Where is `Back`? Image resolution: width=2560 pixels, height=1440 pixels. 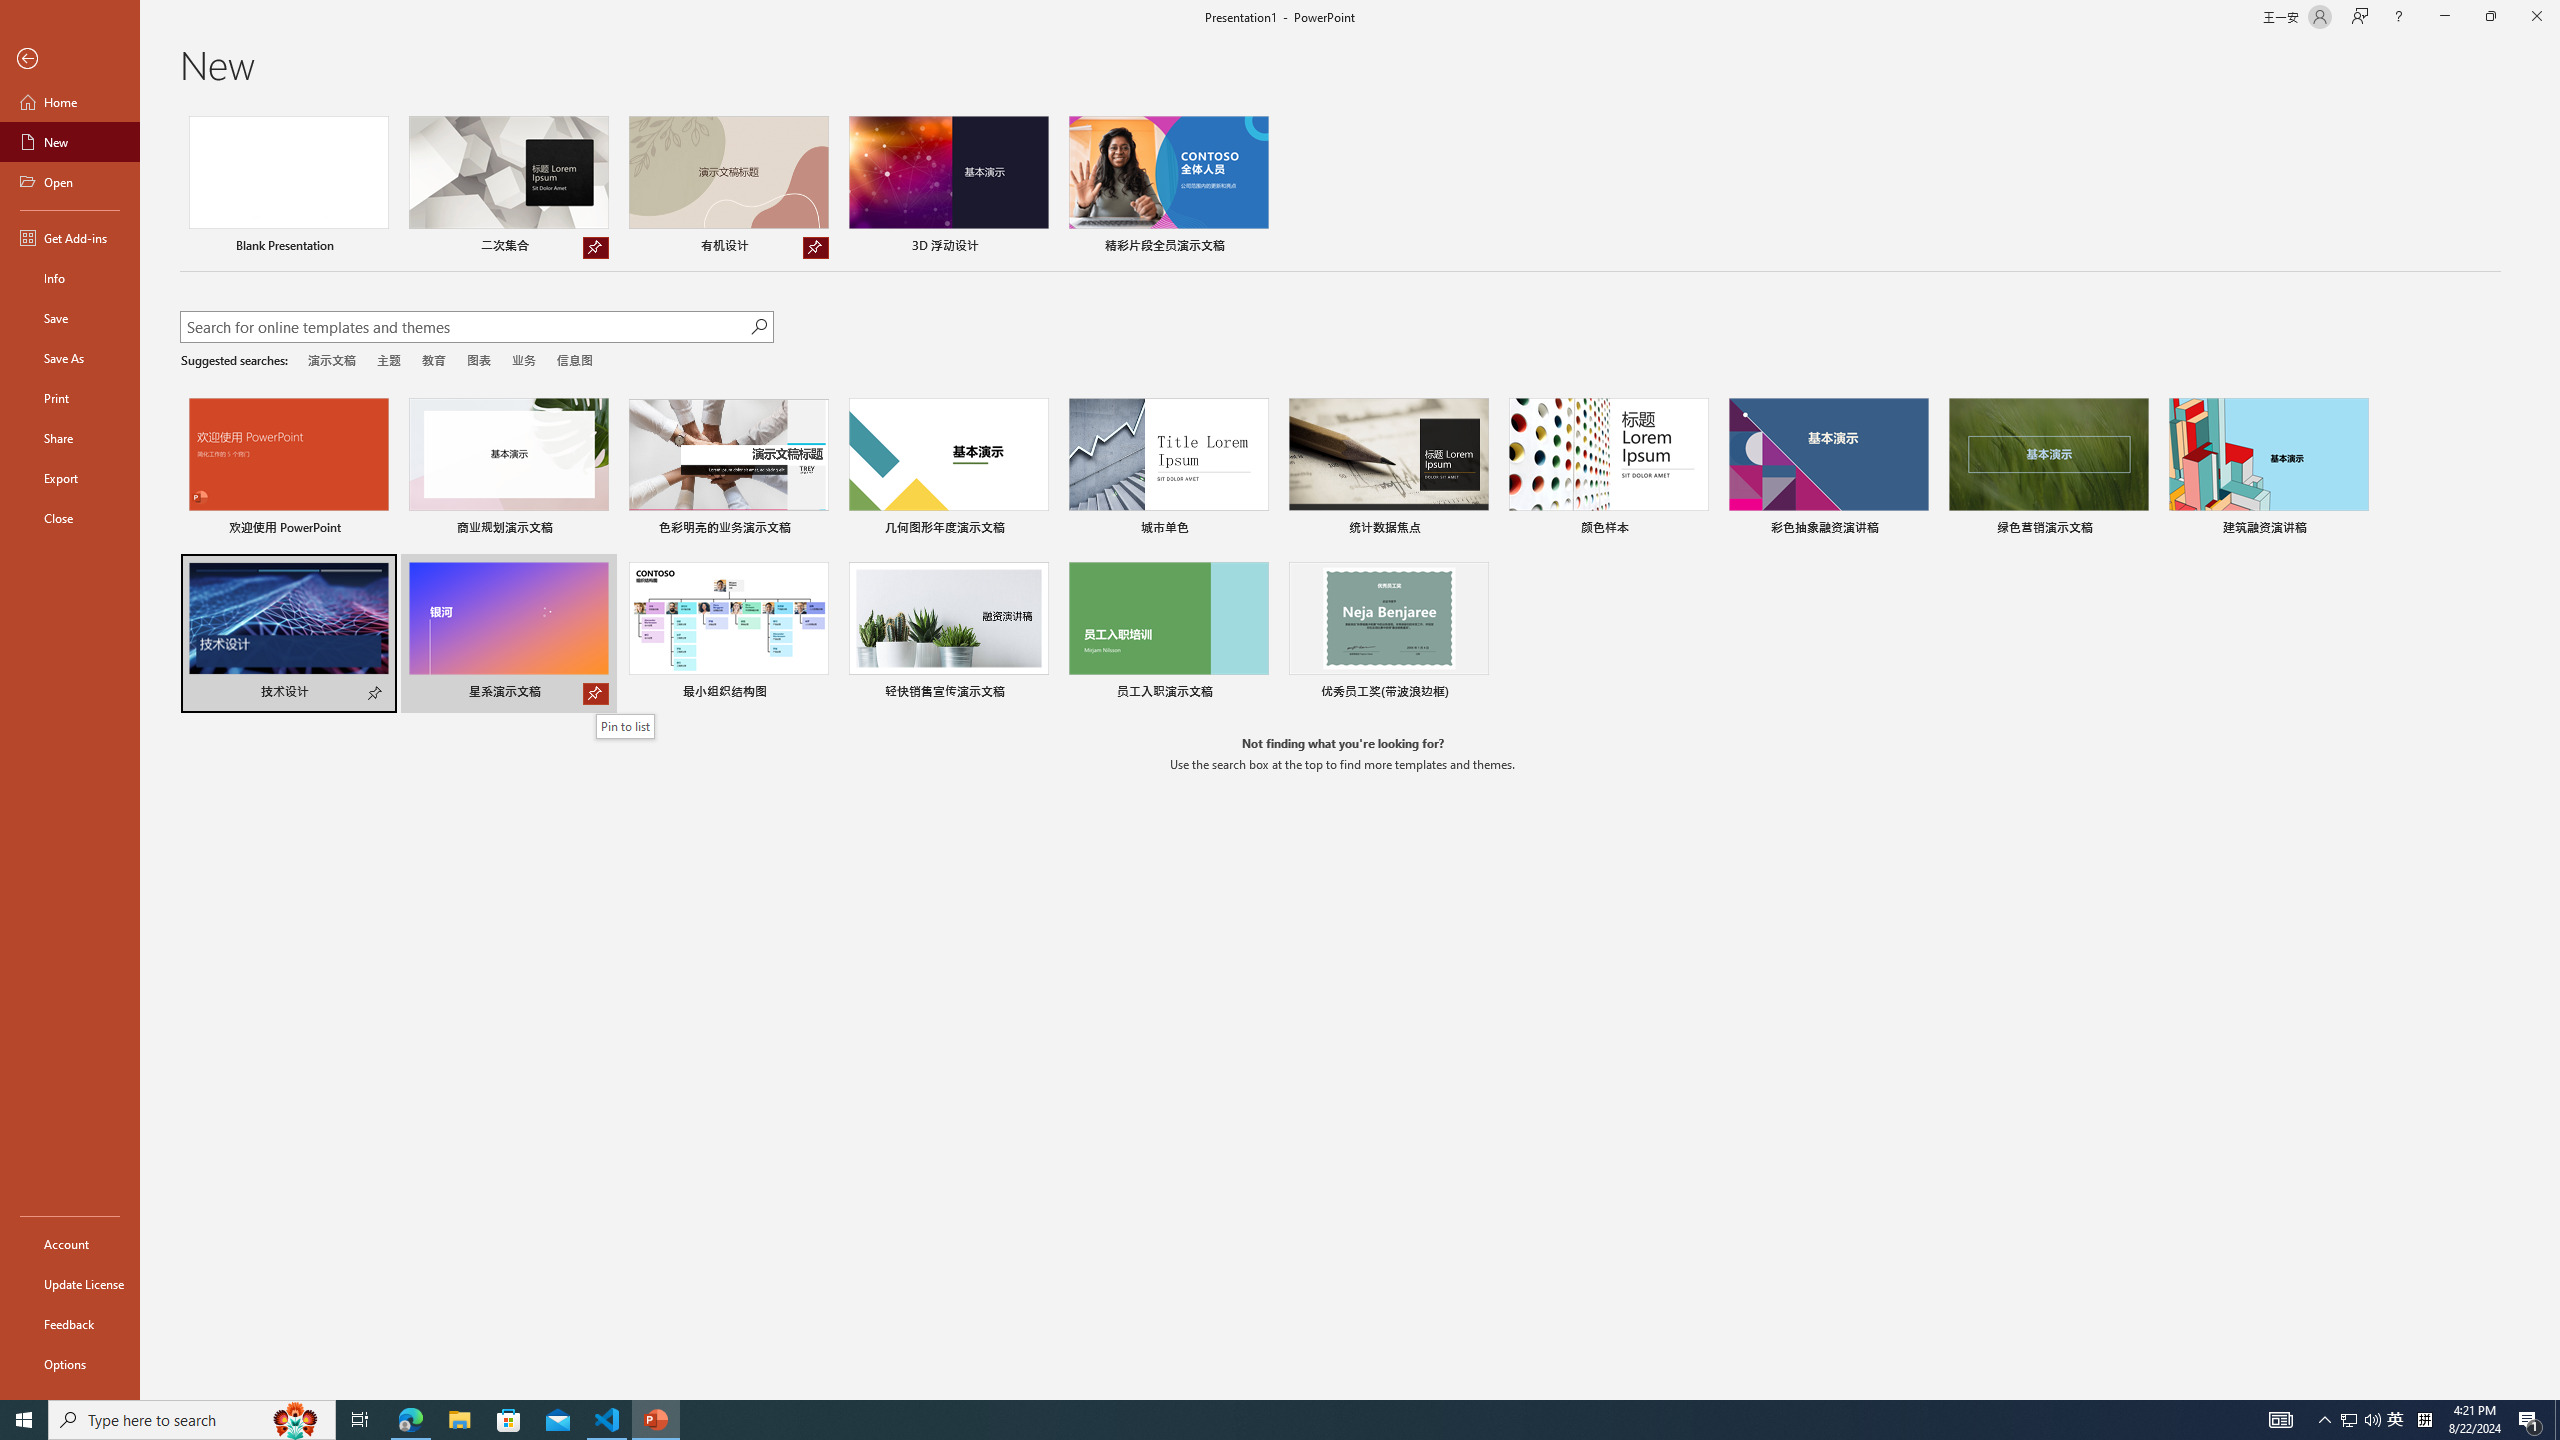
Back is located at coordinates (70, 60).